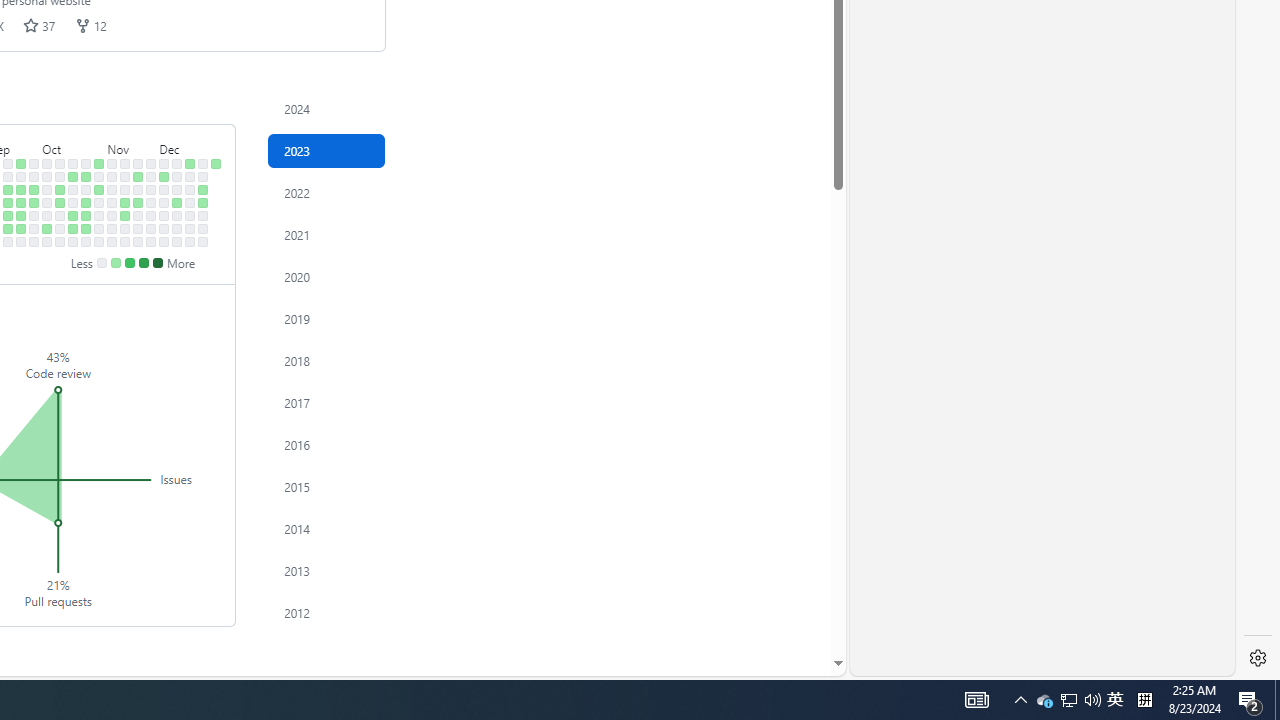 The height and width of the screenshot is (720, 1280). What do you see at coordinates (190, 163) in the screenshot?
I see `1 contribution on December 17th.` at bounding box center [190, 163].